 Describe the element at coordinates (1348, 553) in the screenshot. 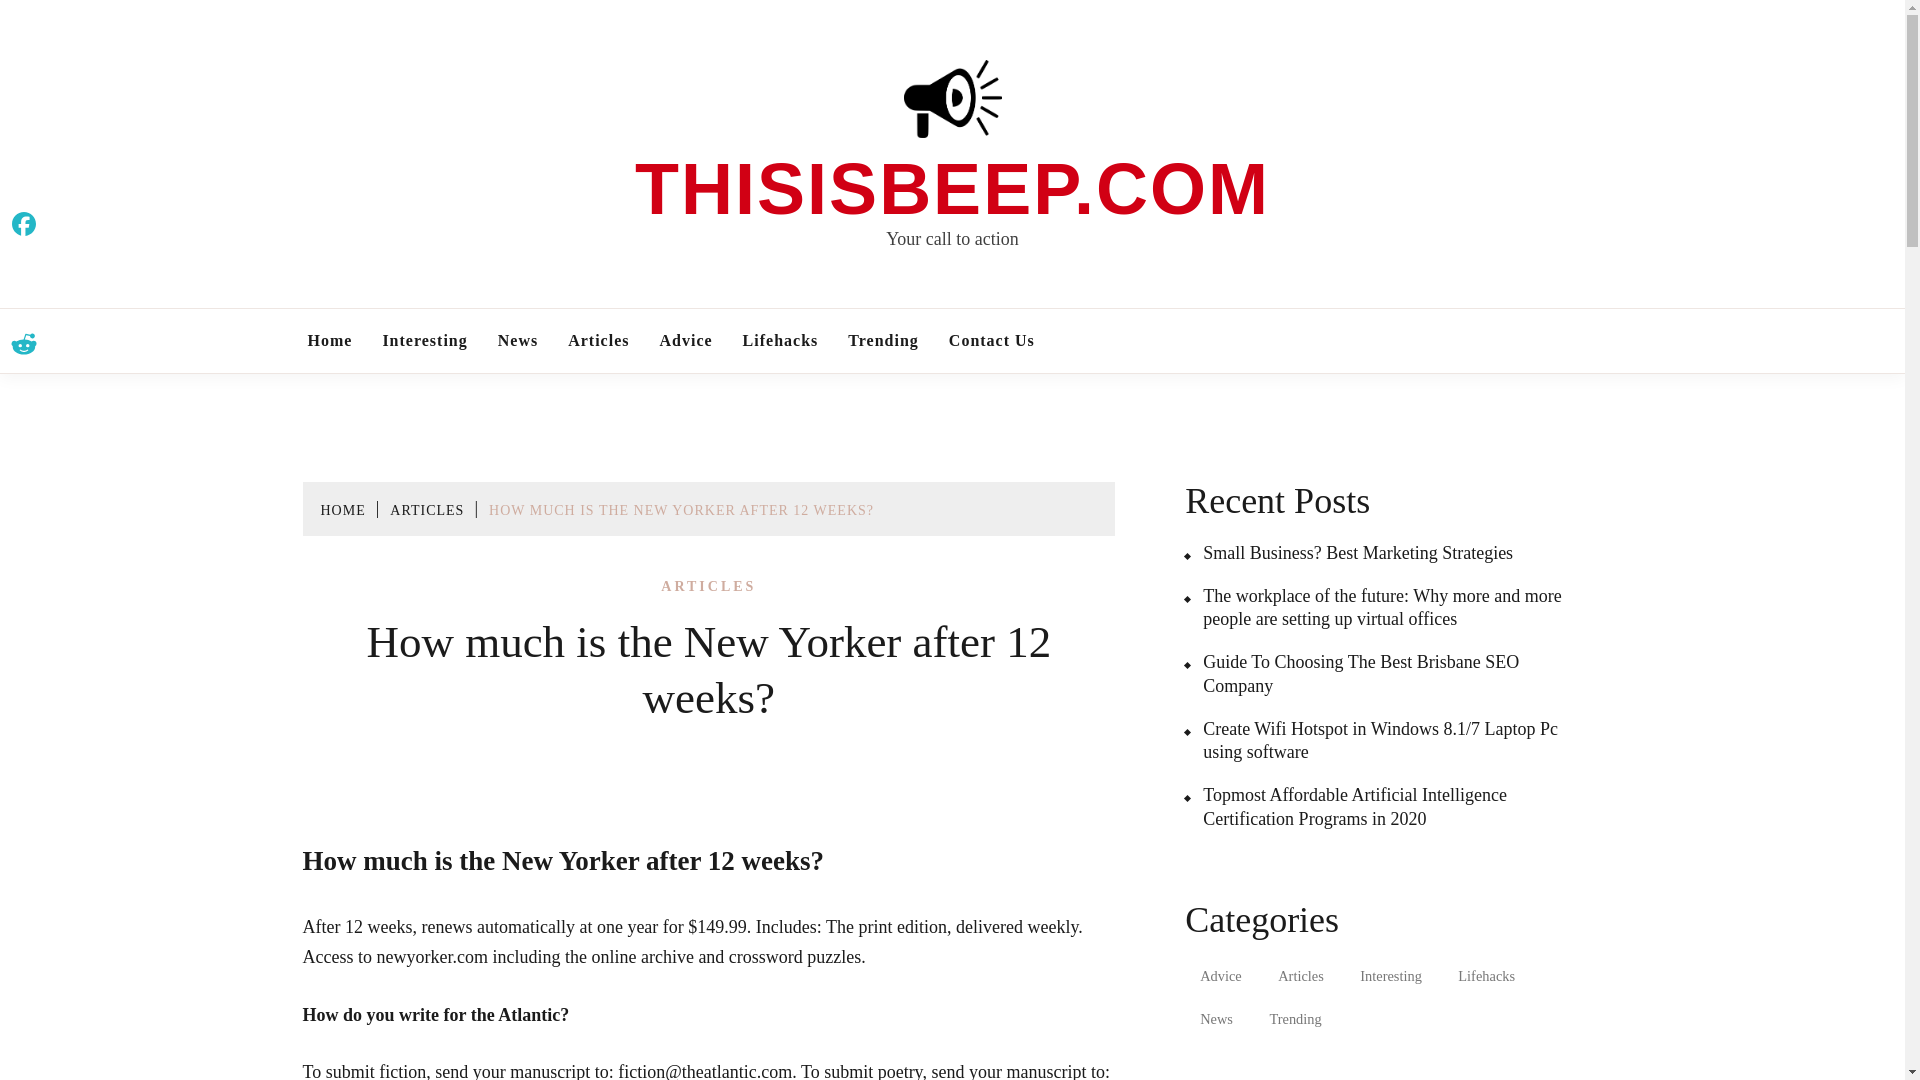

I see `Small Business? Best Marketing Strategies` at that location.